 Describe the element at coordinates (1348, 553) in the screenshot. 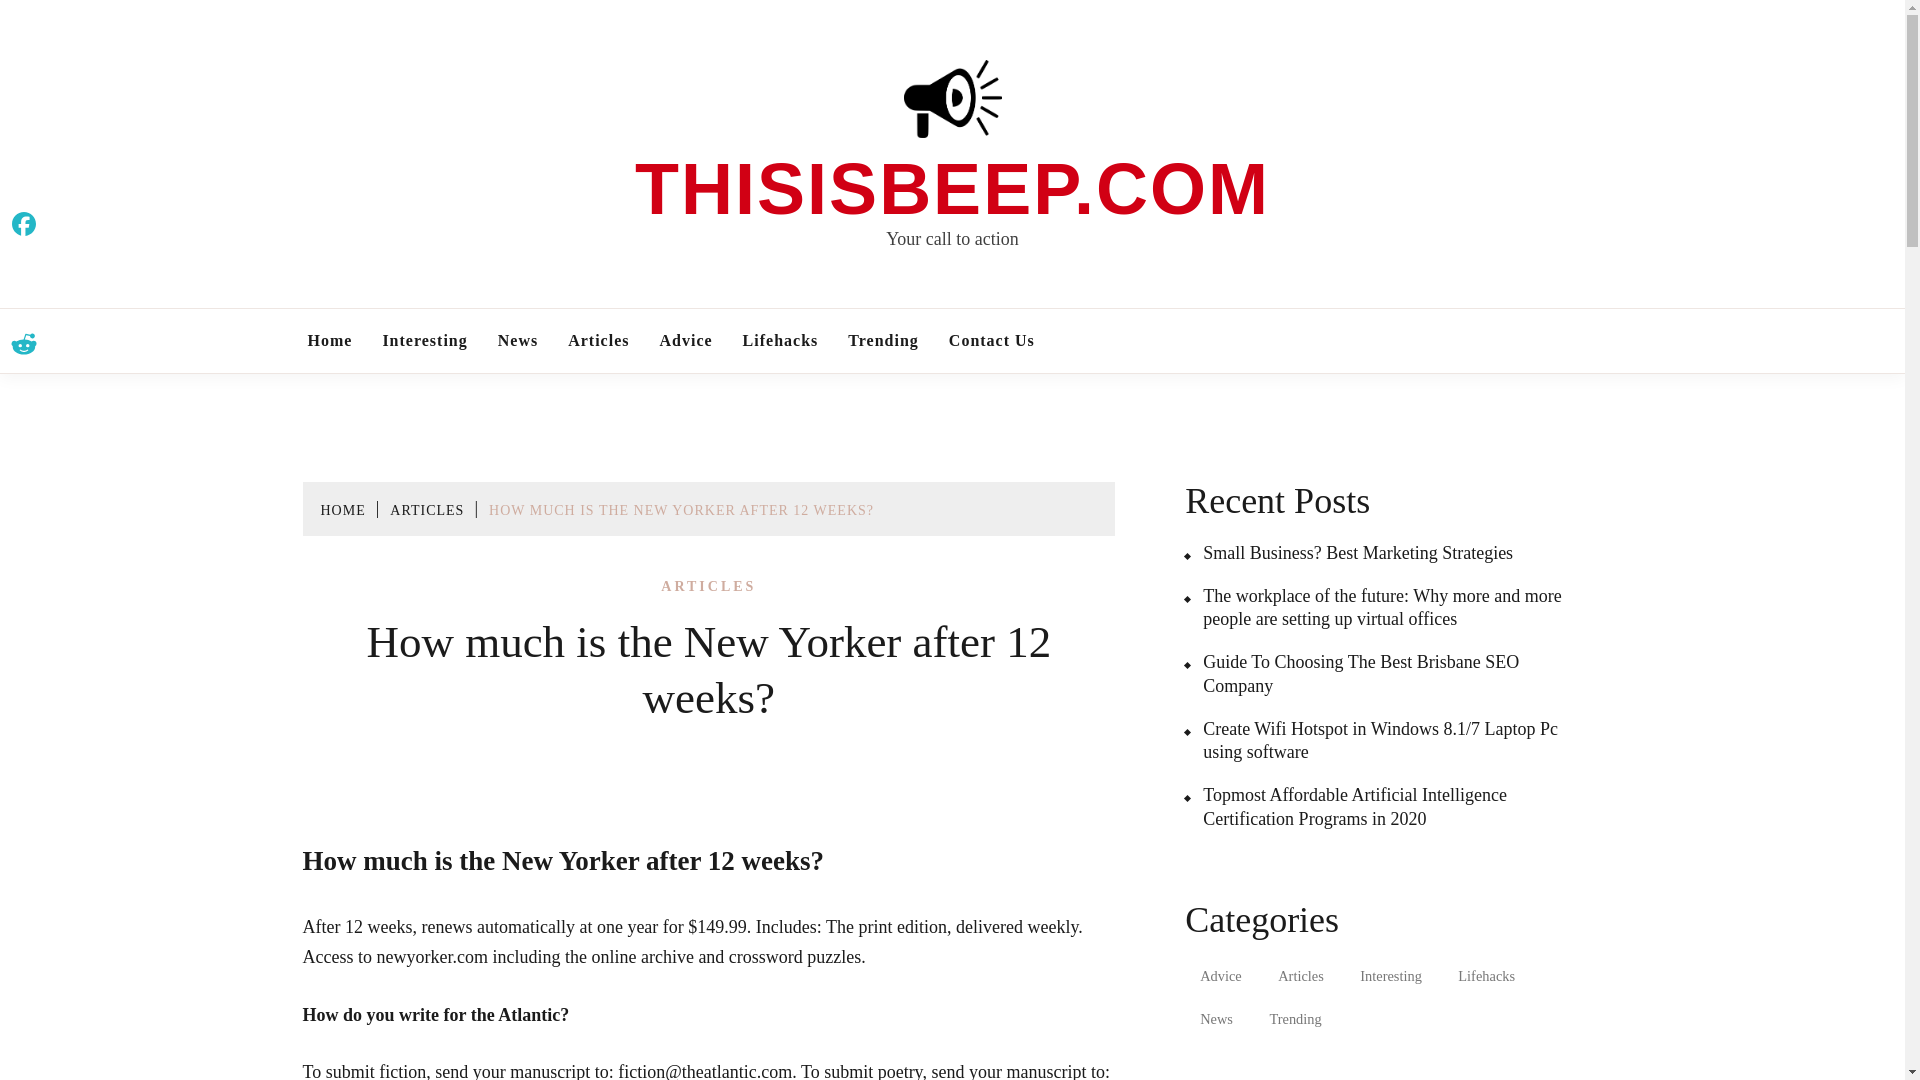

I see `Small Business? Best Marketing Strategies` at that location.